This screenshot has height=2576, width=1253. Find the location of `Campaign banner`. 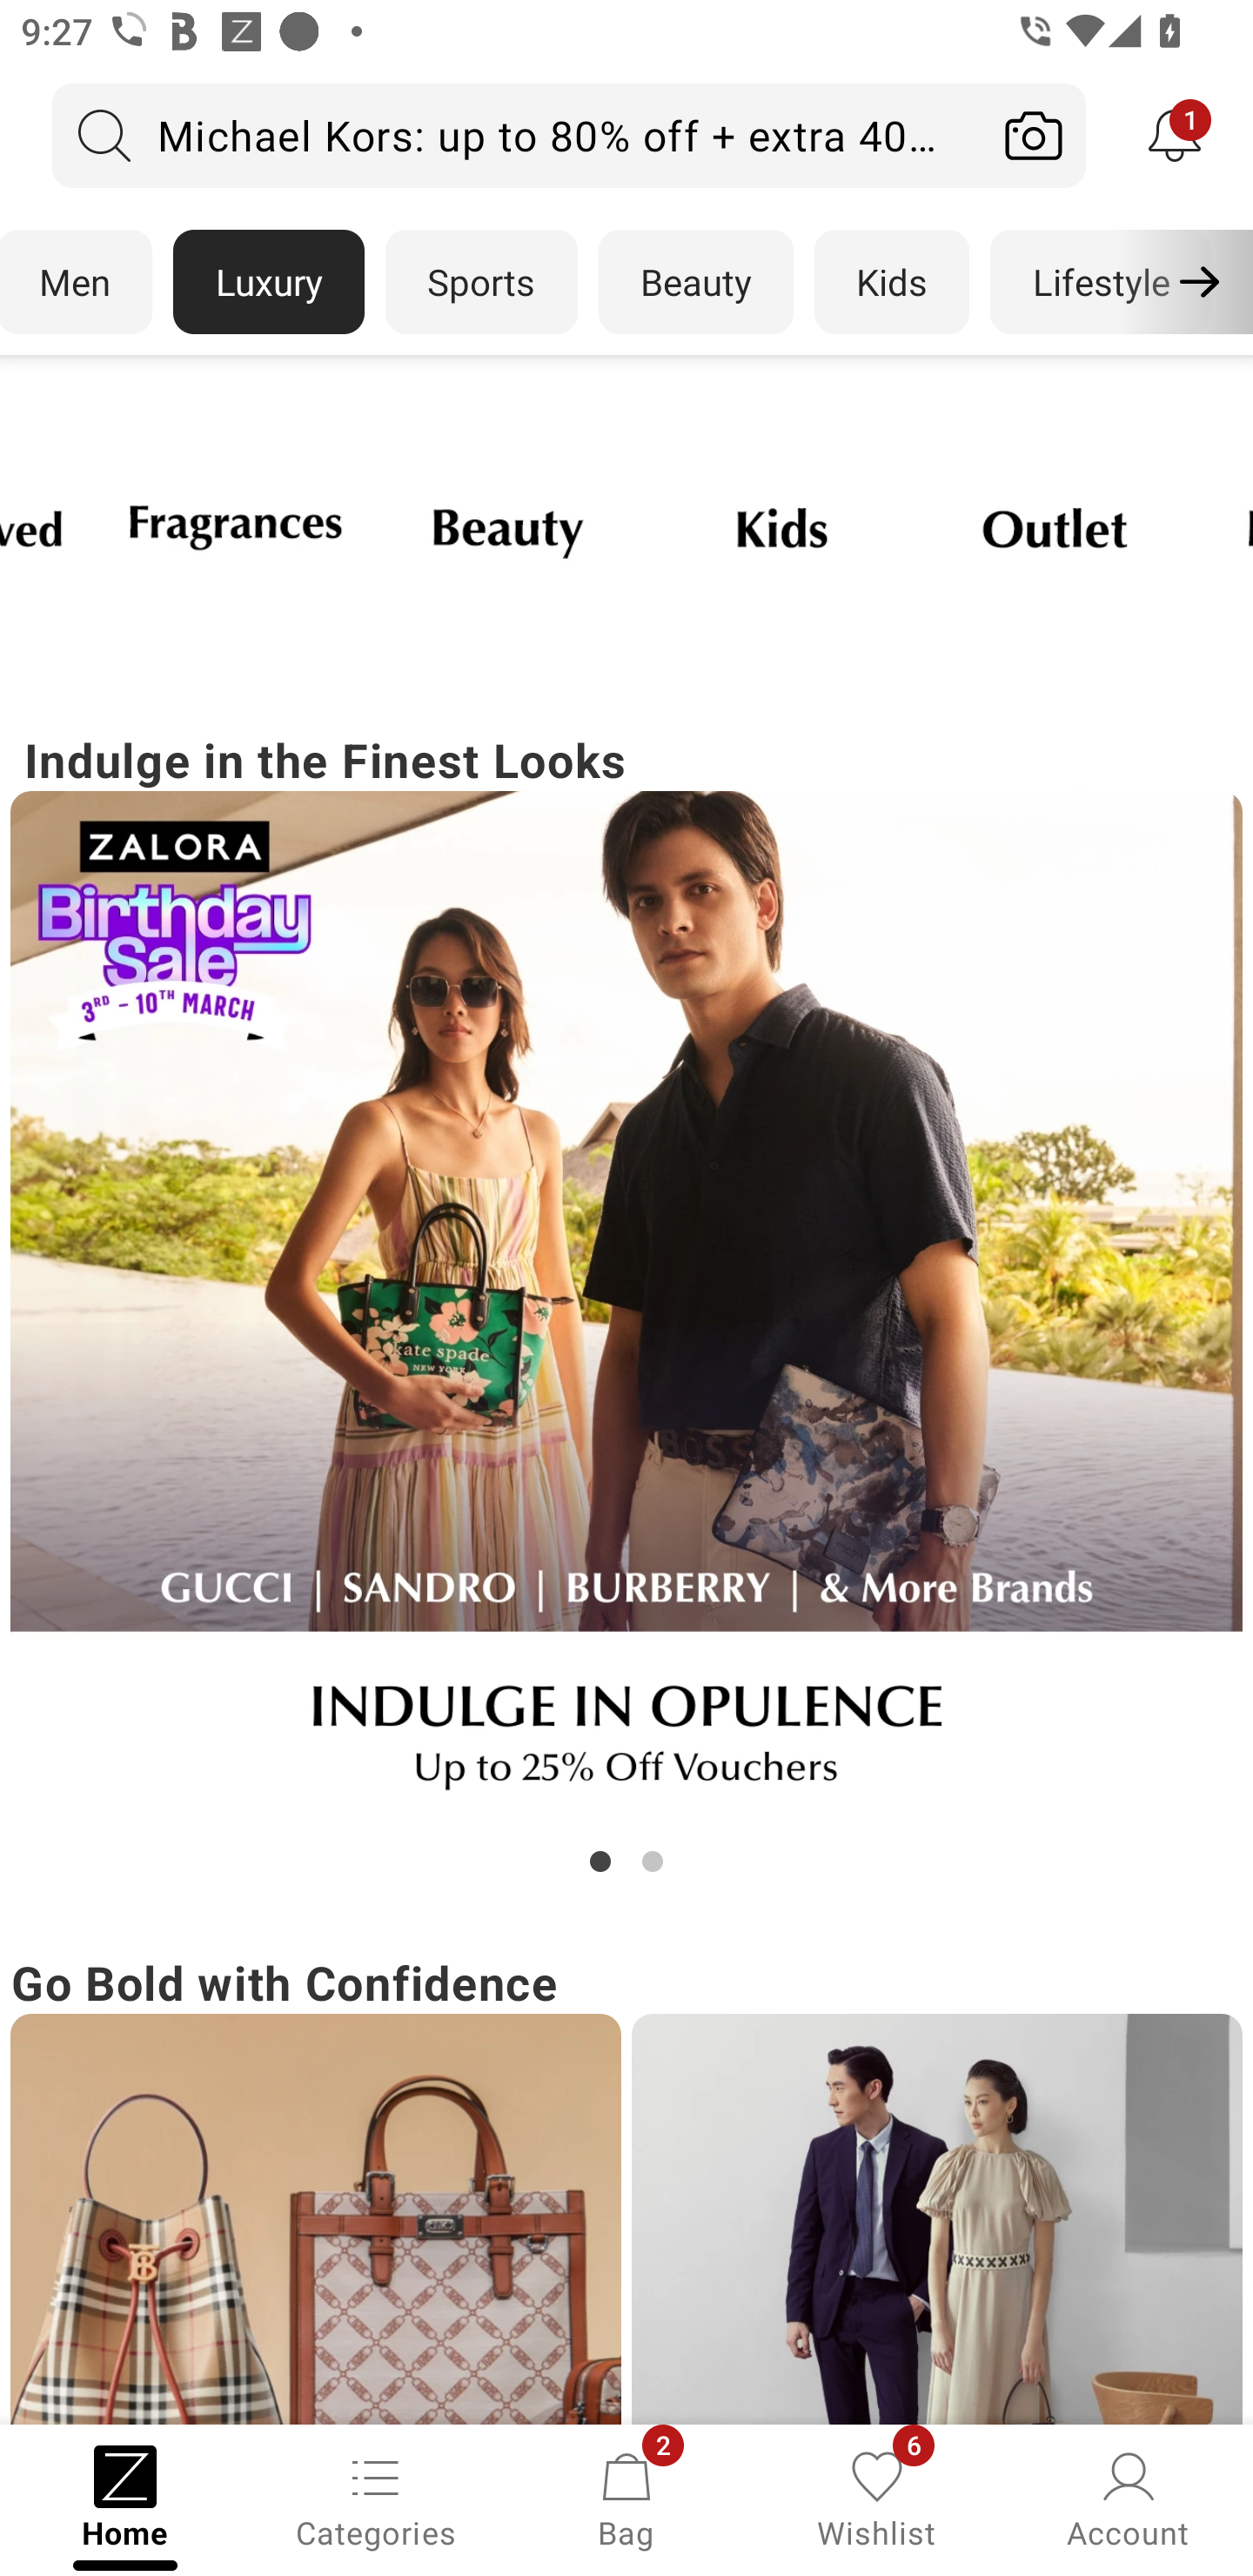

Campaign banner is located at coordinates (626, 1309).